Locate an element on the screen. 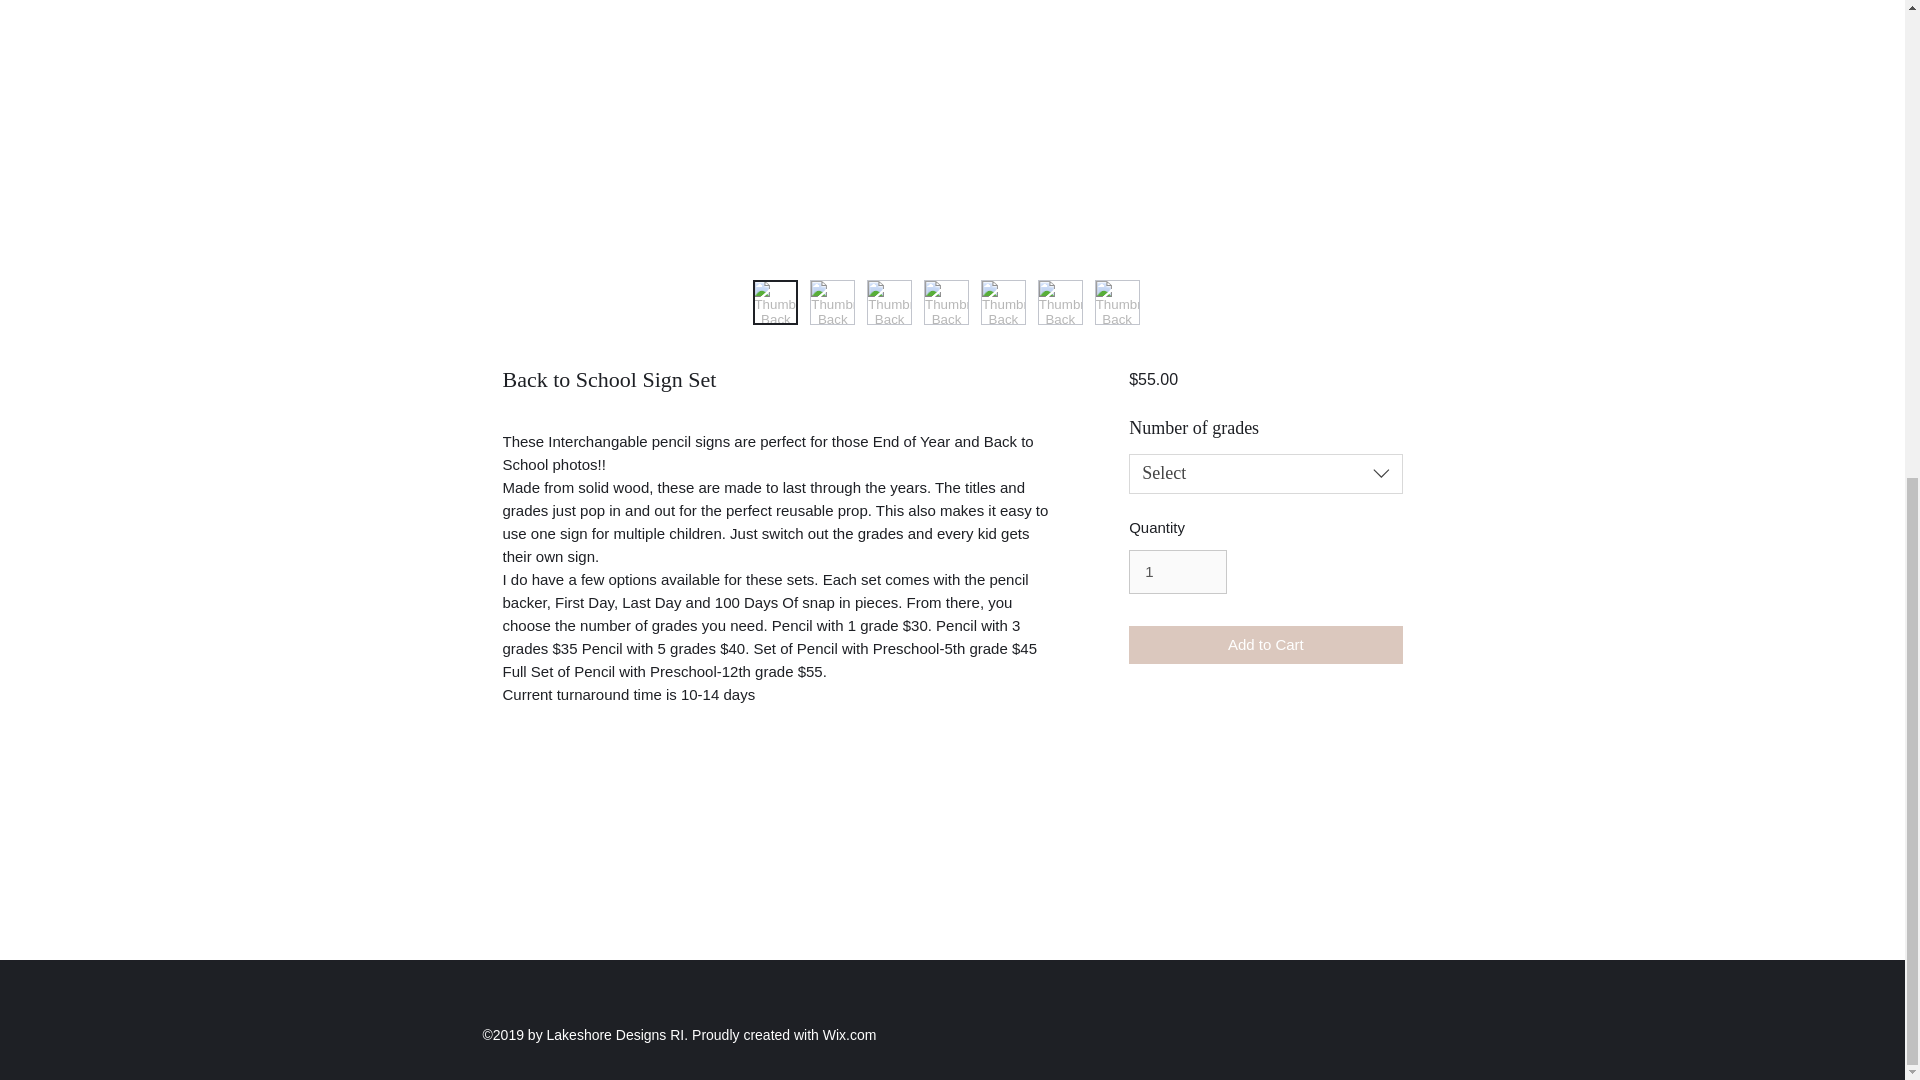 The height and width of the screenshot is (1080, 1920). Select is located at coordinates (1264, 473).